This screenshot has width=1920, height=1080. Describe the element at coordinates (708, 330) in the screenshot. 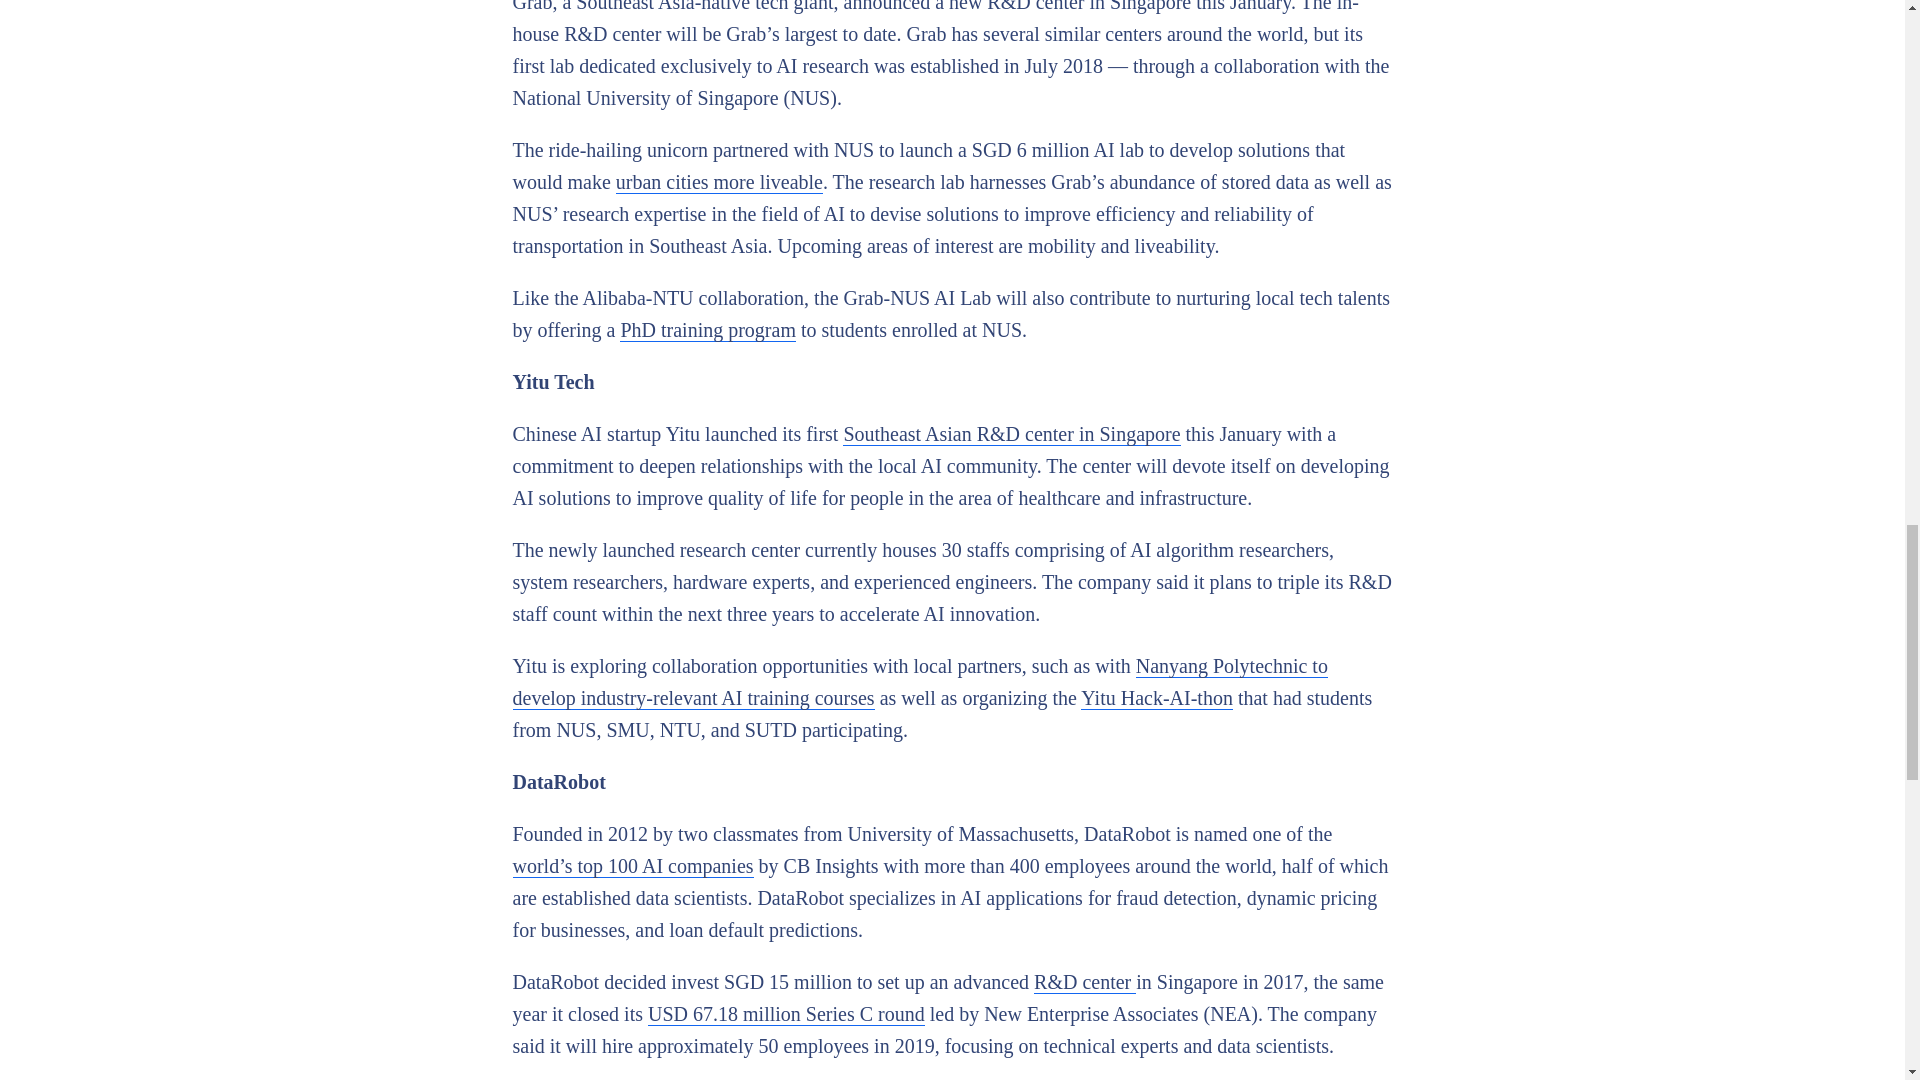

I see `PhD training program` at that location.